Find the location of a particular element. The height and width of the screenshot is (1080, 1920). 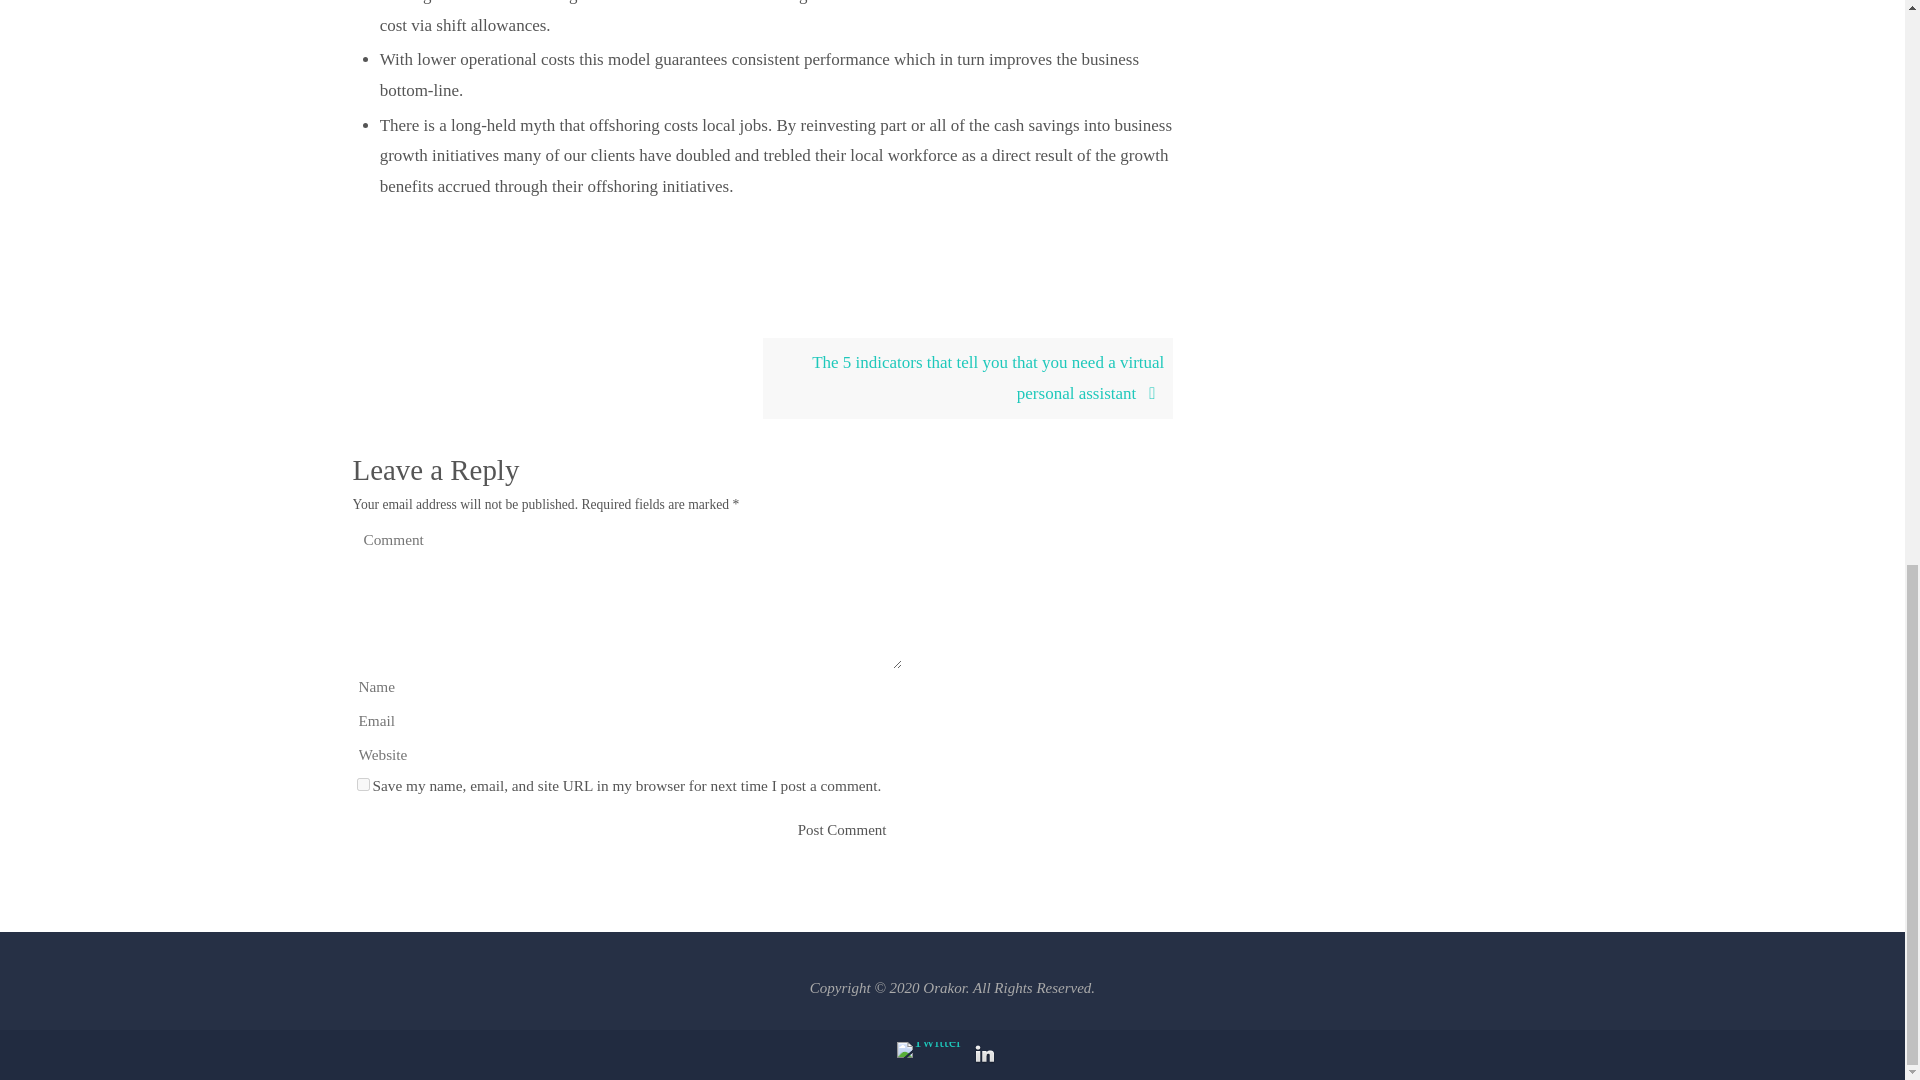

yes is located at coordinates (362, 784).